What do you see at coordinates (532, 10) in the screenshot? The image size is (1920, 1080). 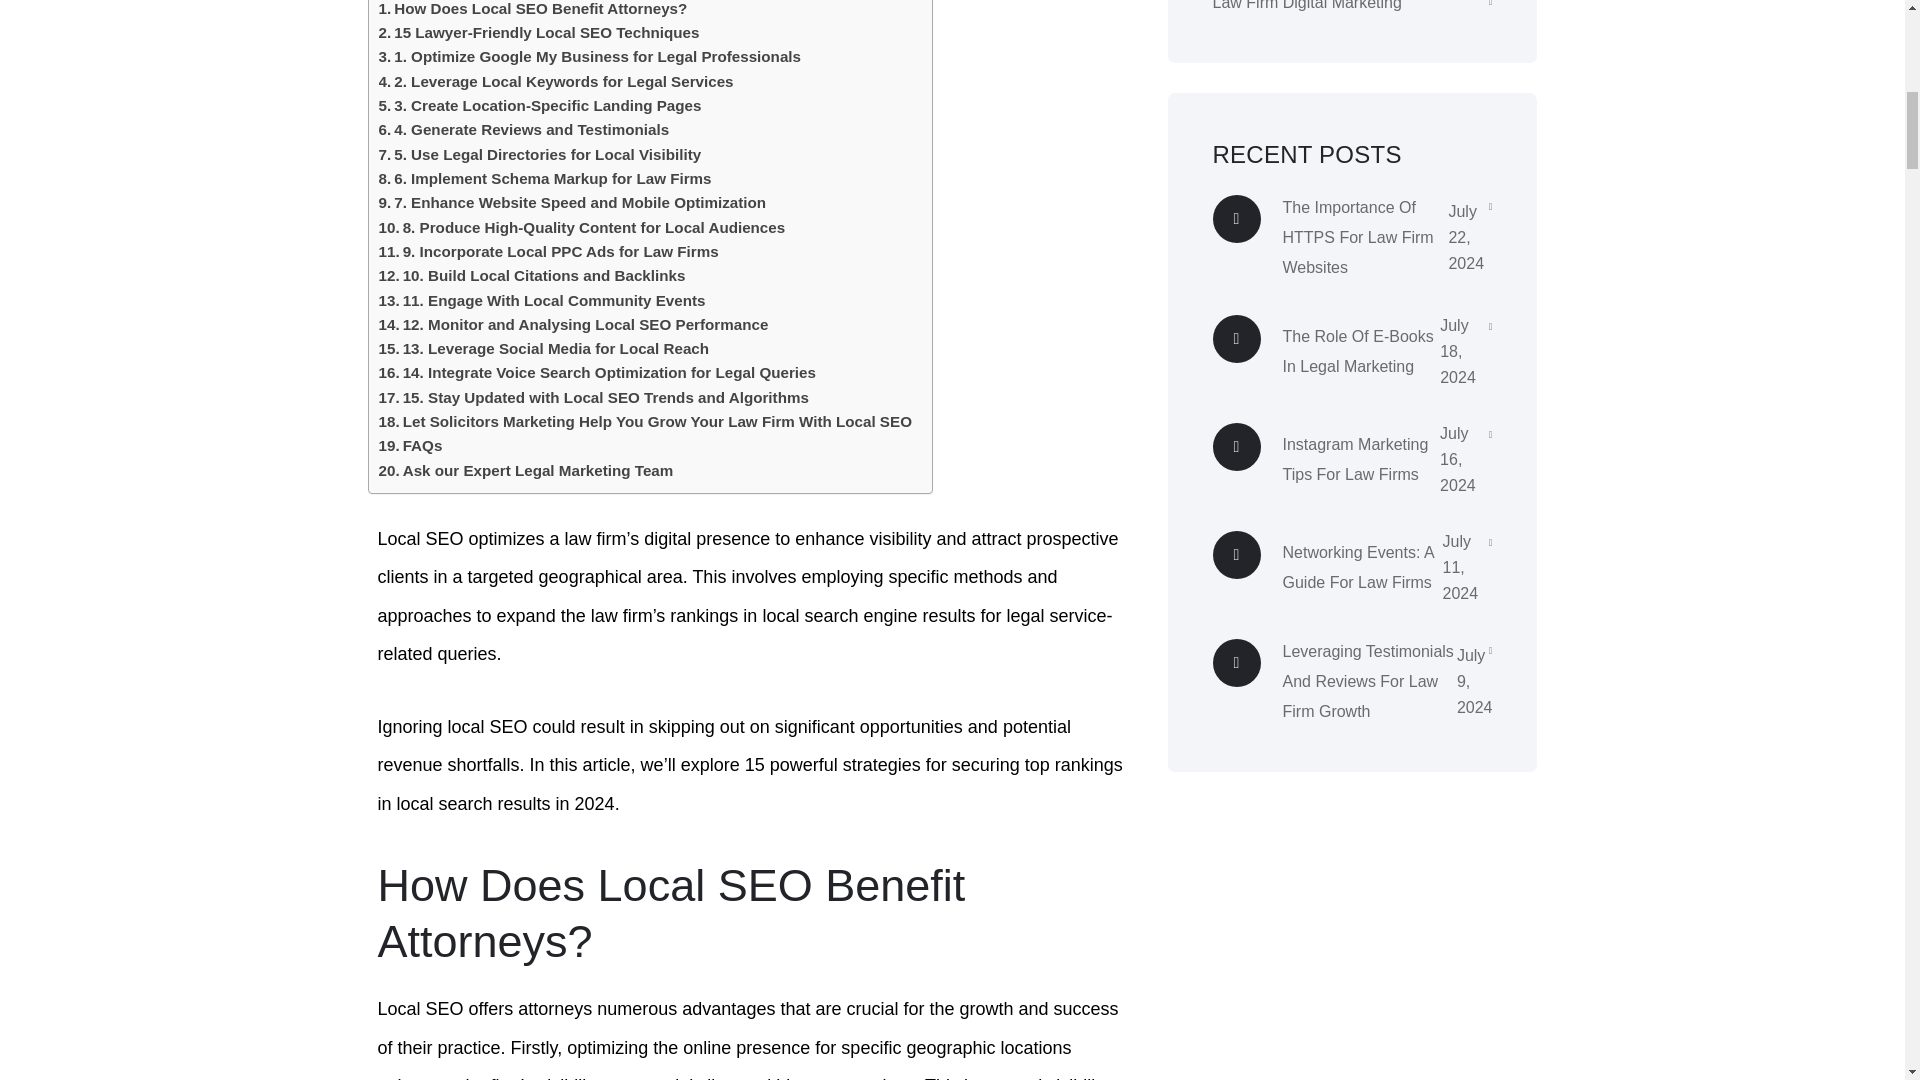 I see `How Does Local SEO Benefit Attorneys?` at bounding box center [532, 10].